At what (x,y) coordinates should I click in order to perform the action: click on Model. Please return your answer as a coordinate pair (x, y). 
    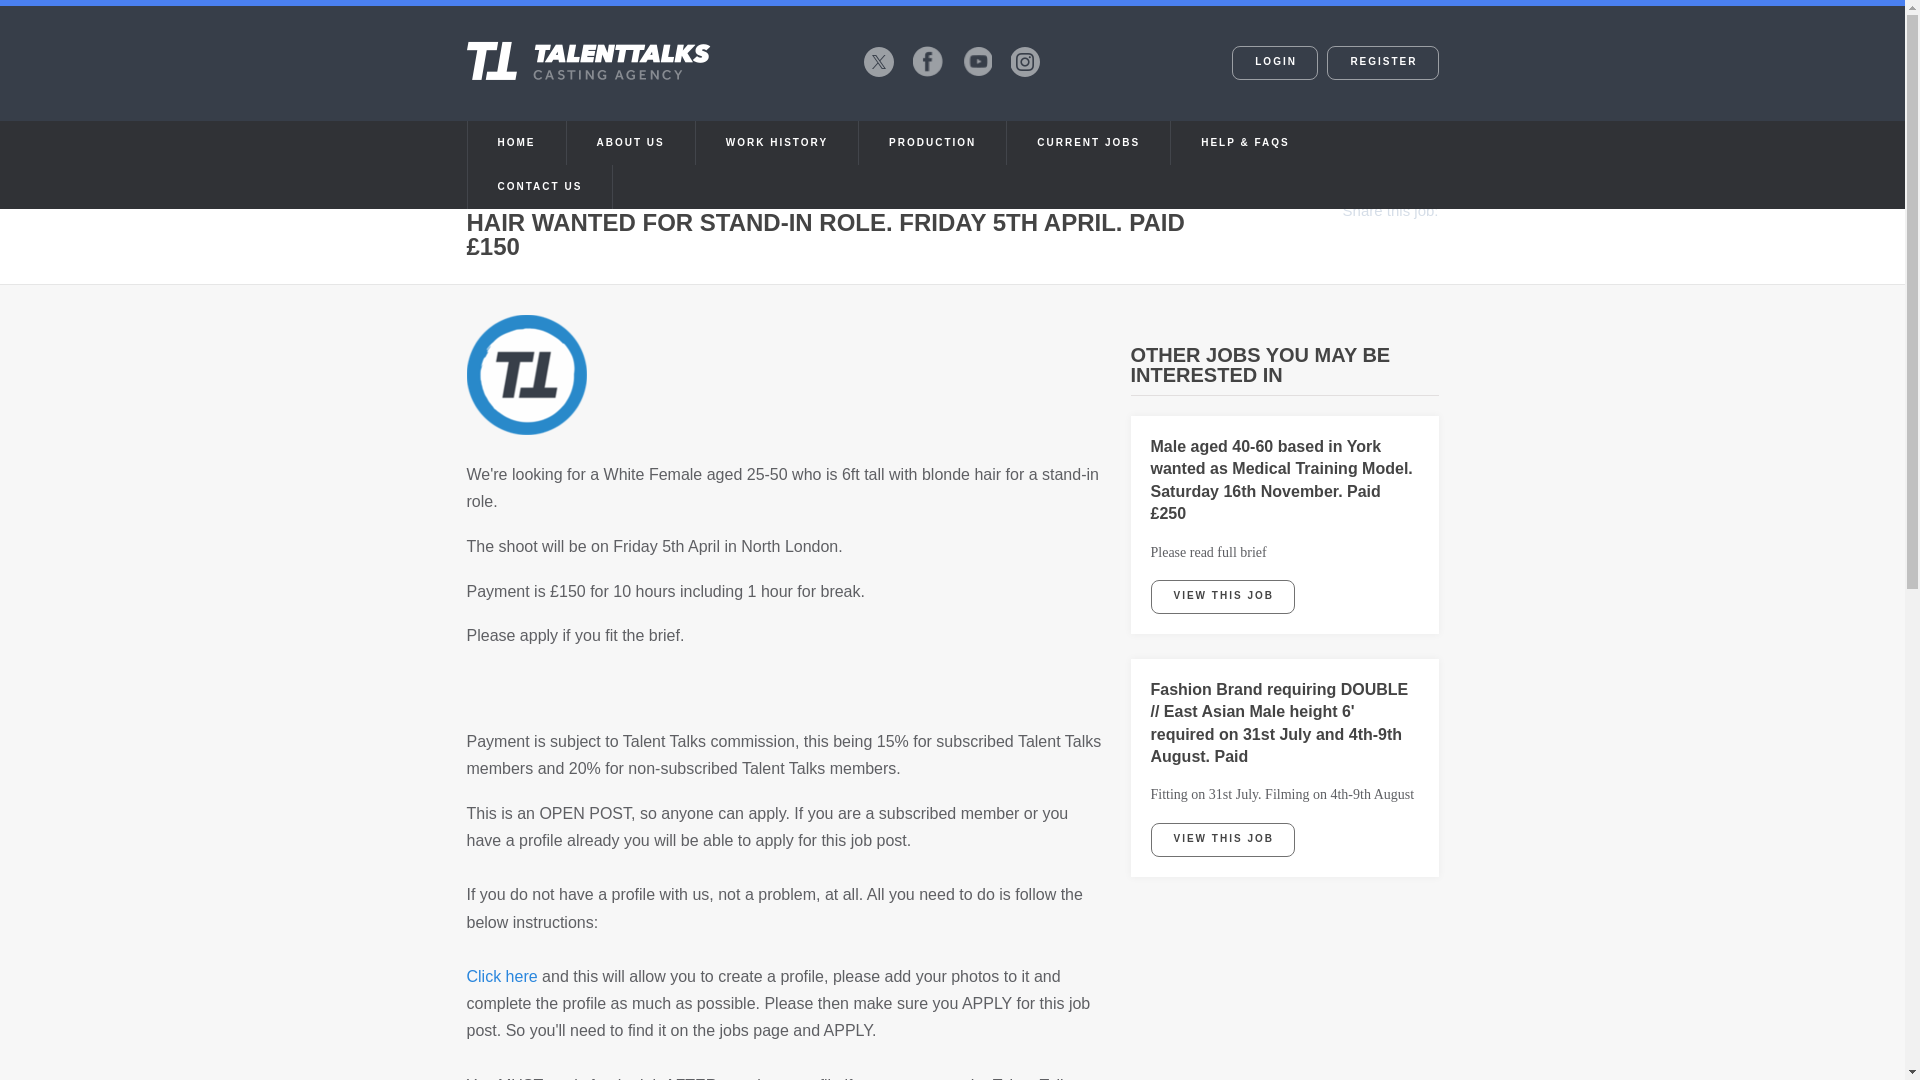
    Looking at the image, I should click on (526, 375).